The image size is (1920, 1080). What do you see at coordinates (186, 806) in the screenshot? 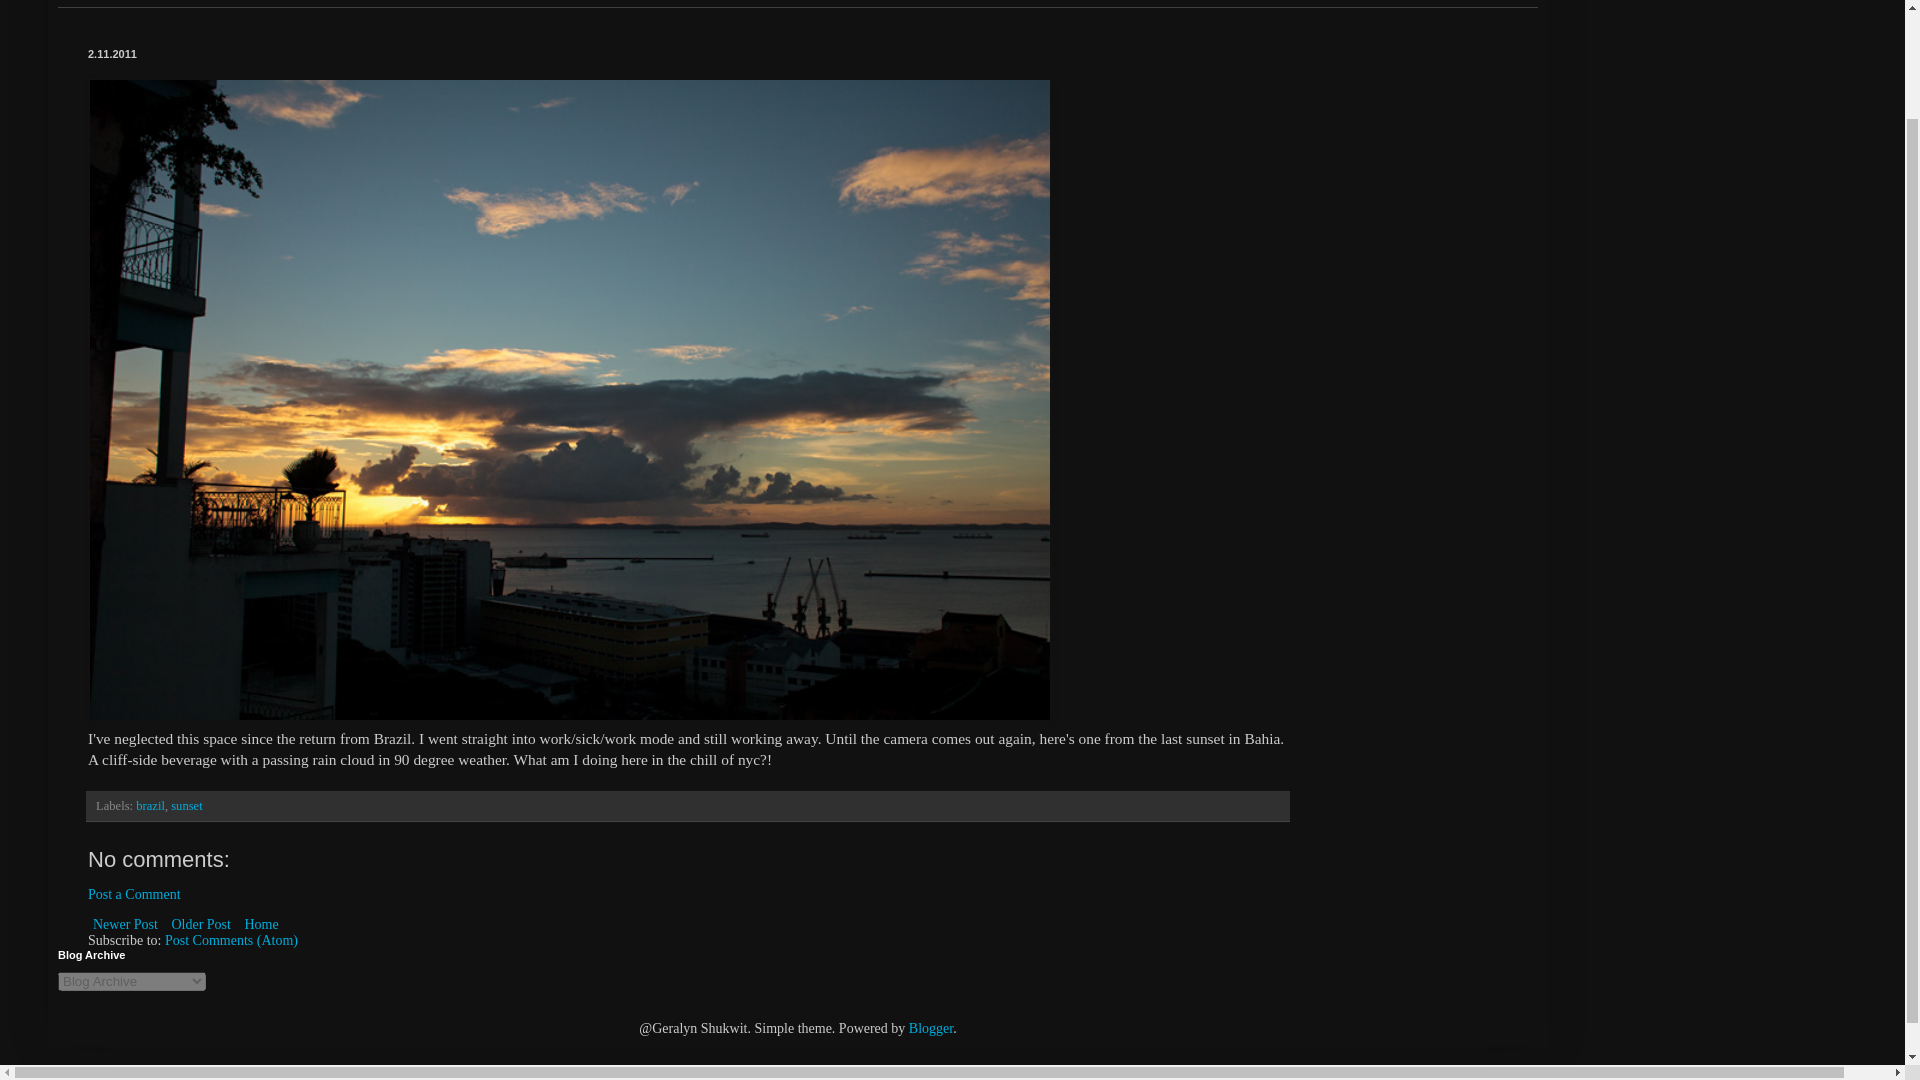
I see `sunset` at bounding box center [186, 806].